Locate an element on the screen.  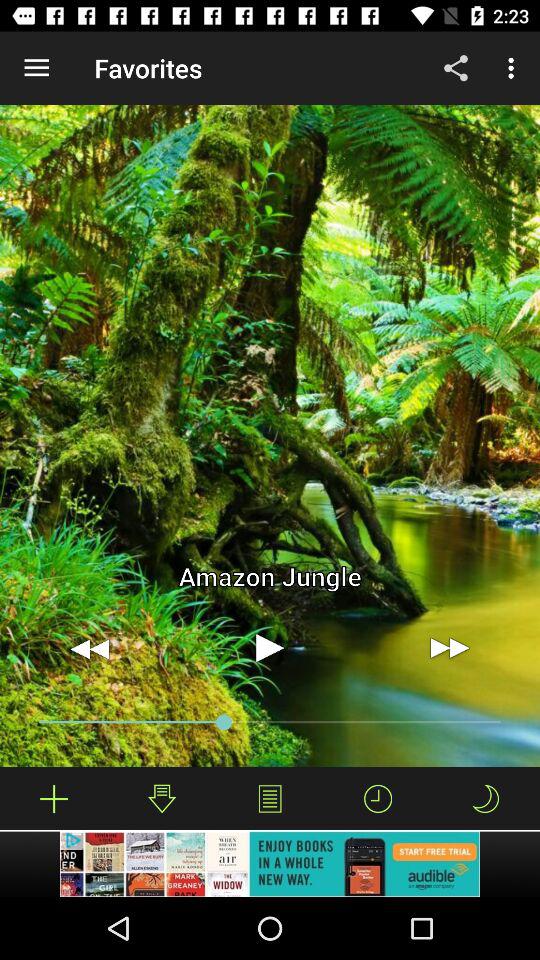
forward button is located at coordinates (450, 648).